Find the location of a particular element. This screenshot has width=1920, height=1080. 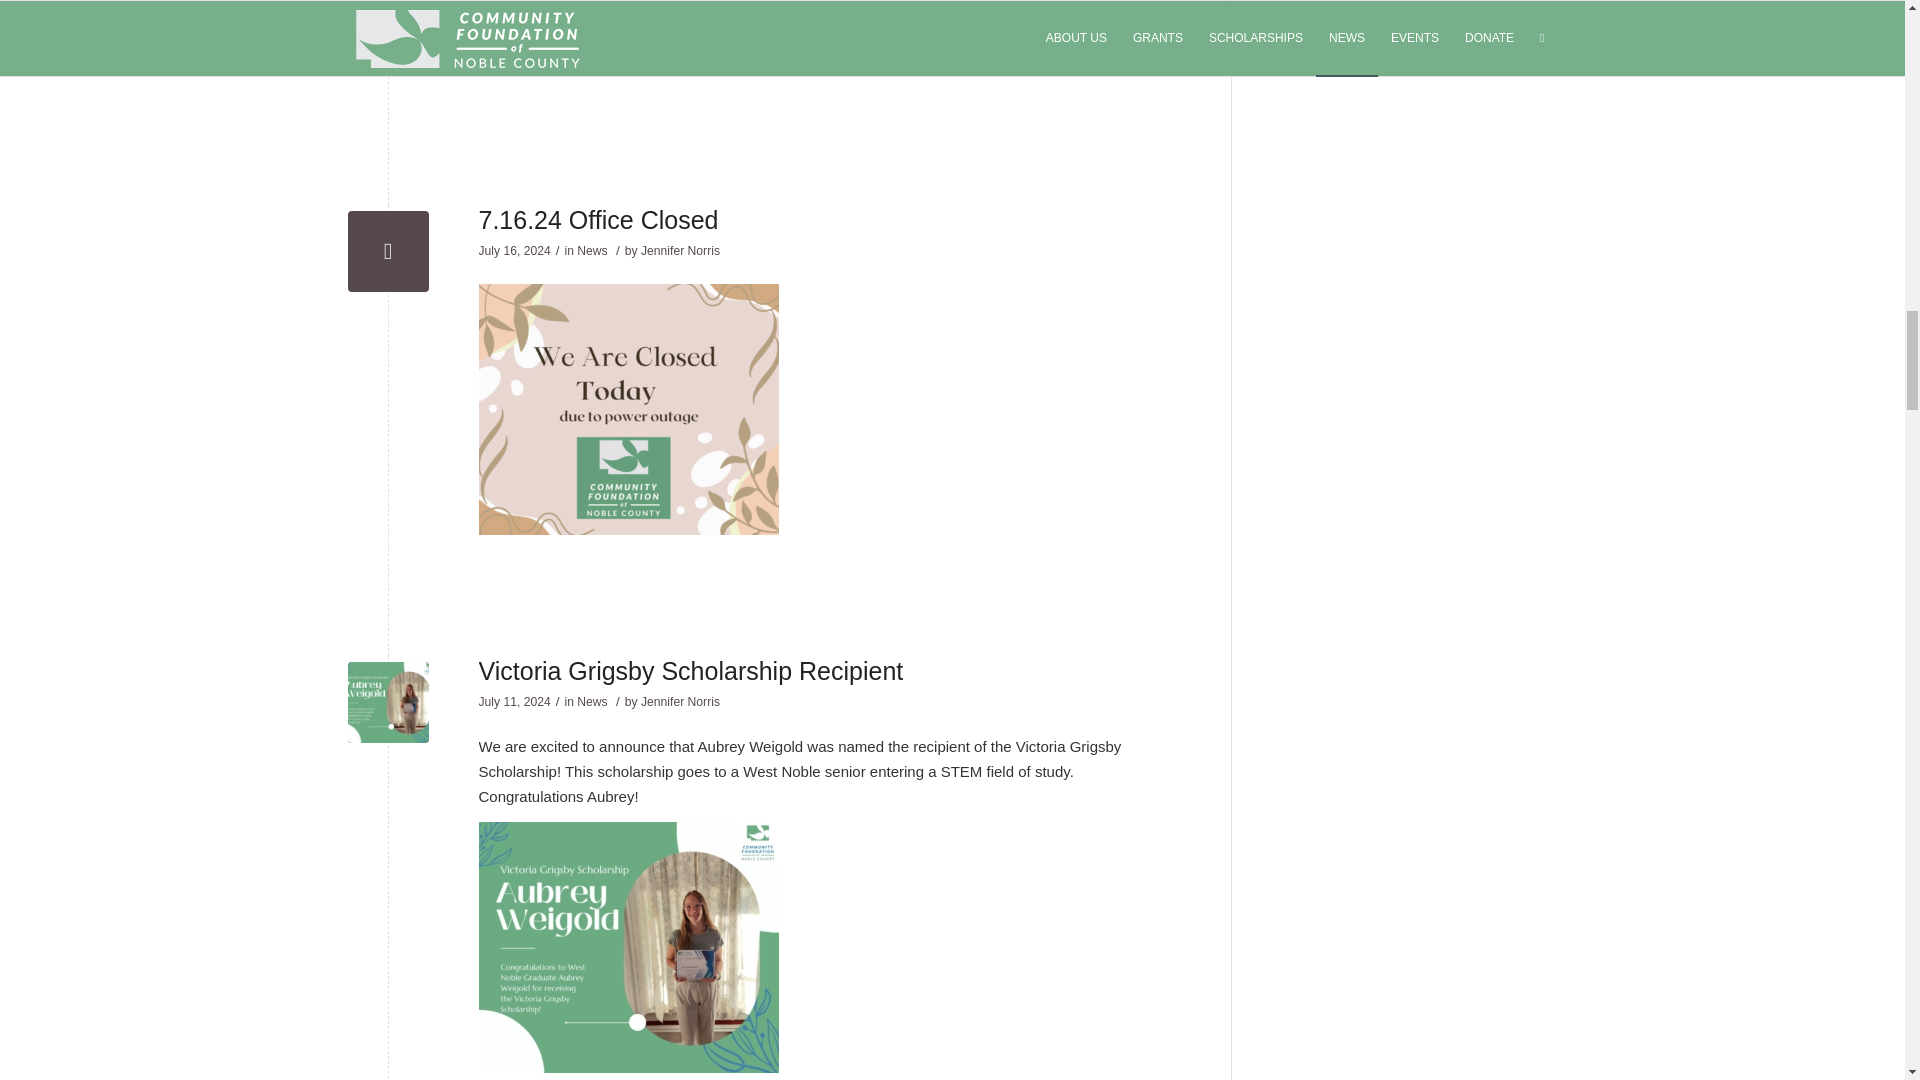

Permanent Link: 7.16.24 Office Closed is located at coordinates (598, 220).